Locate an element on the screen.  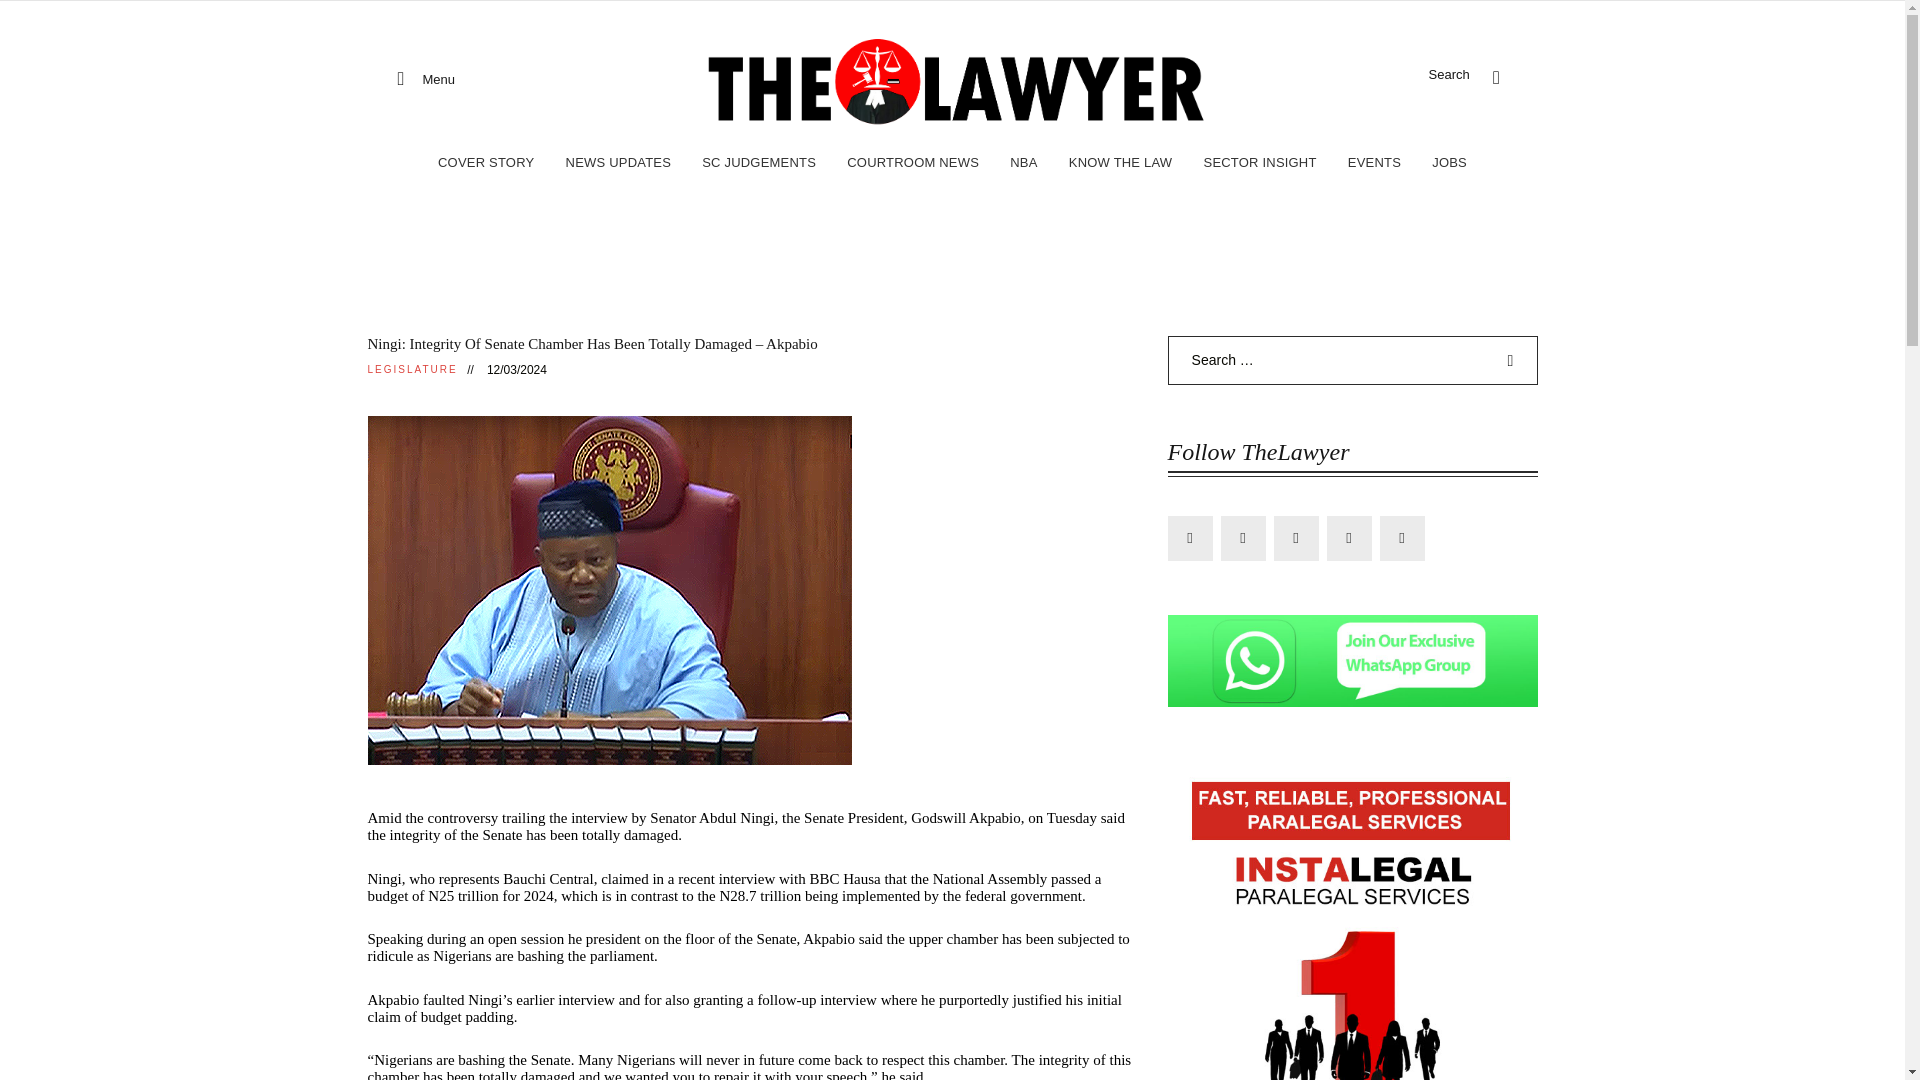
COURTROOM NEWS is located at coordinates (912, 163).